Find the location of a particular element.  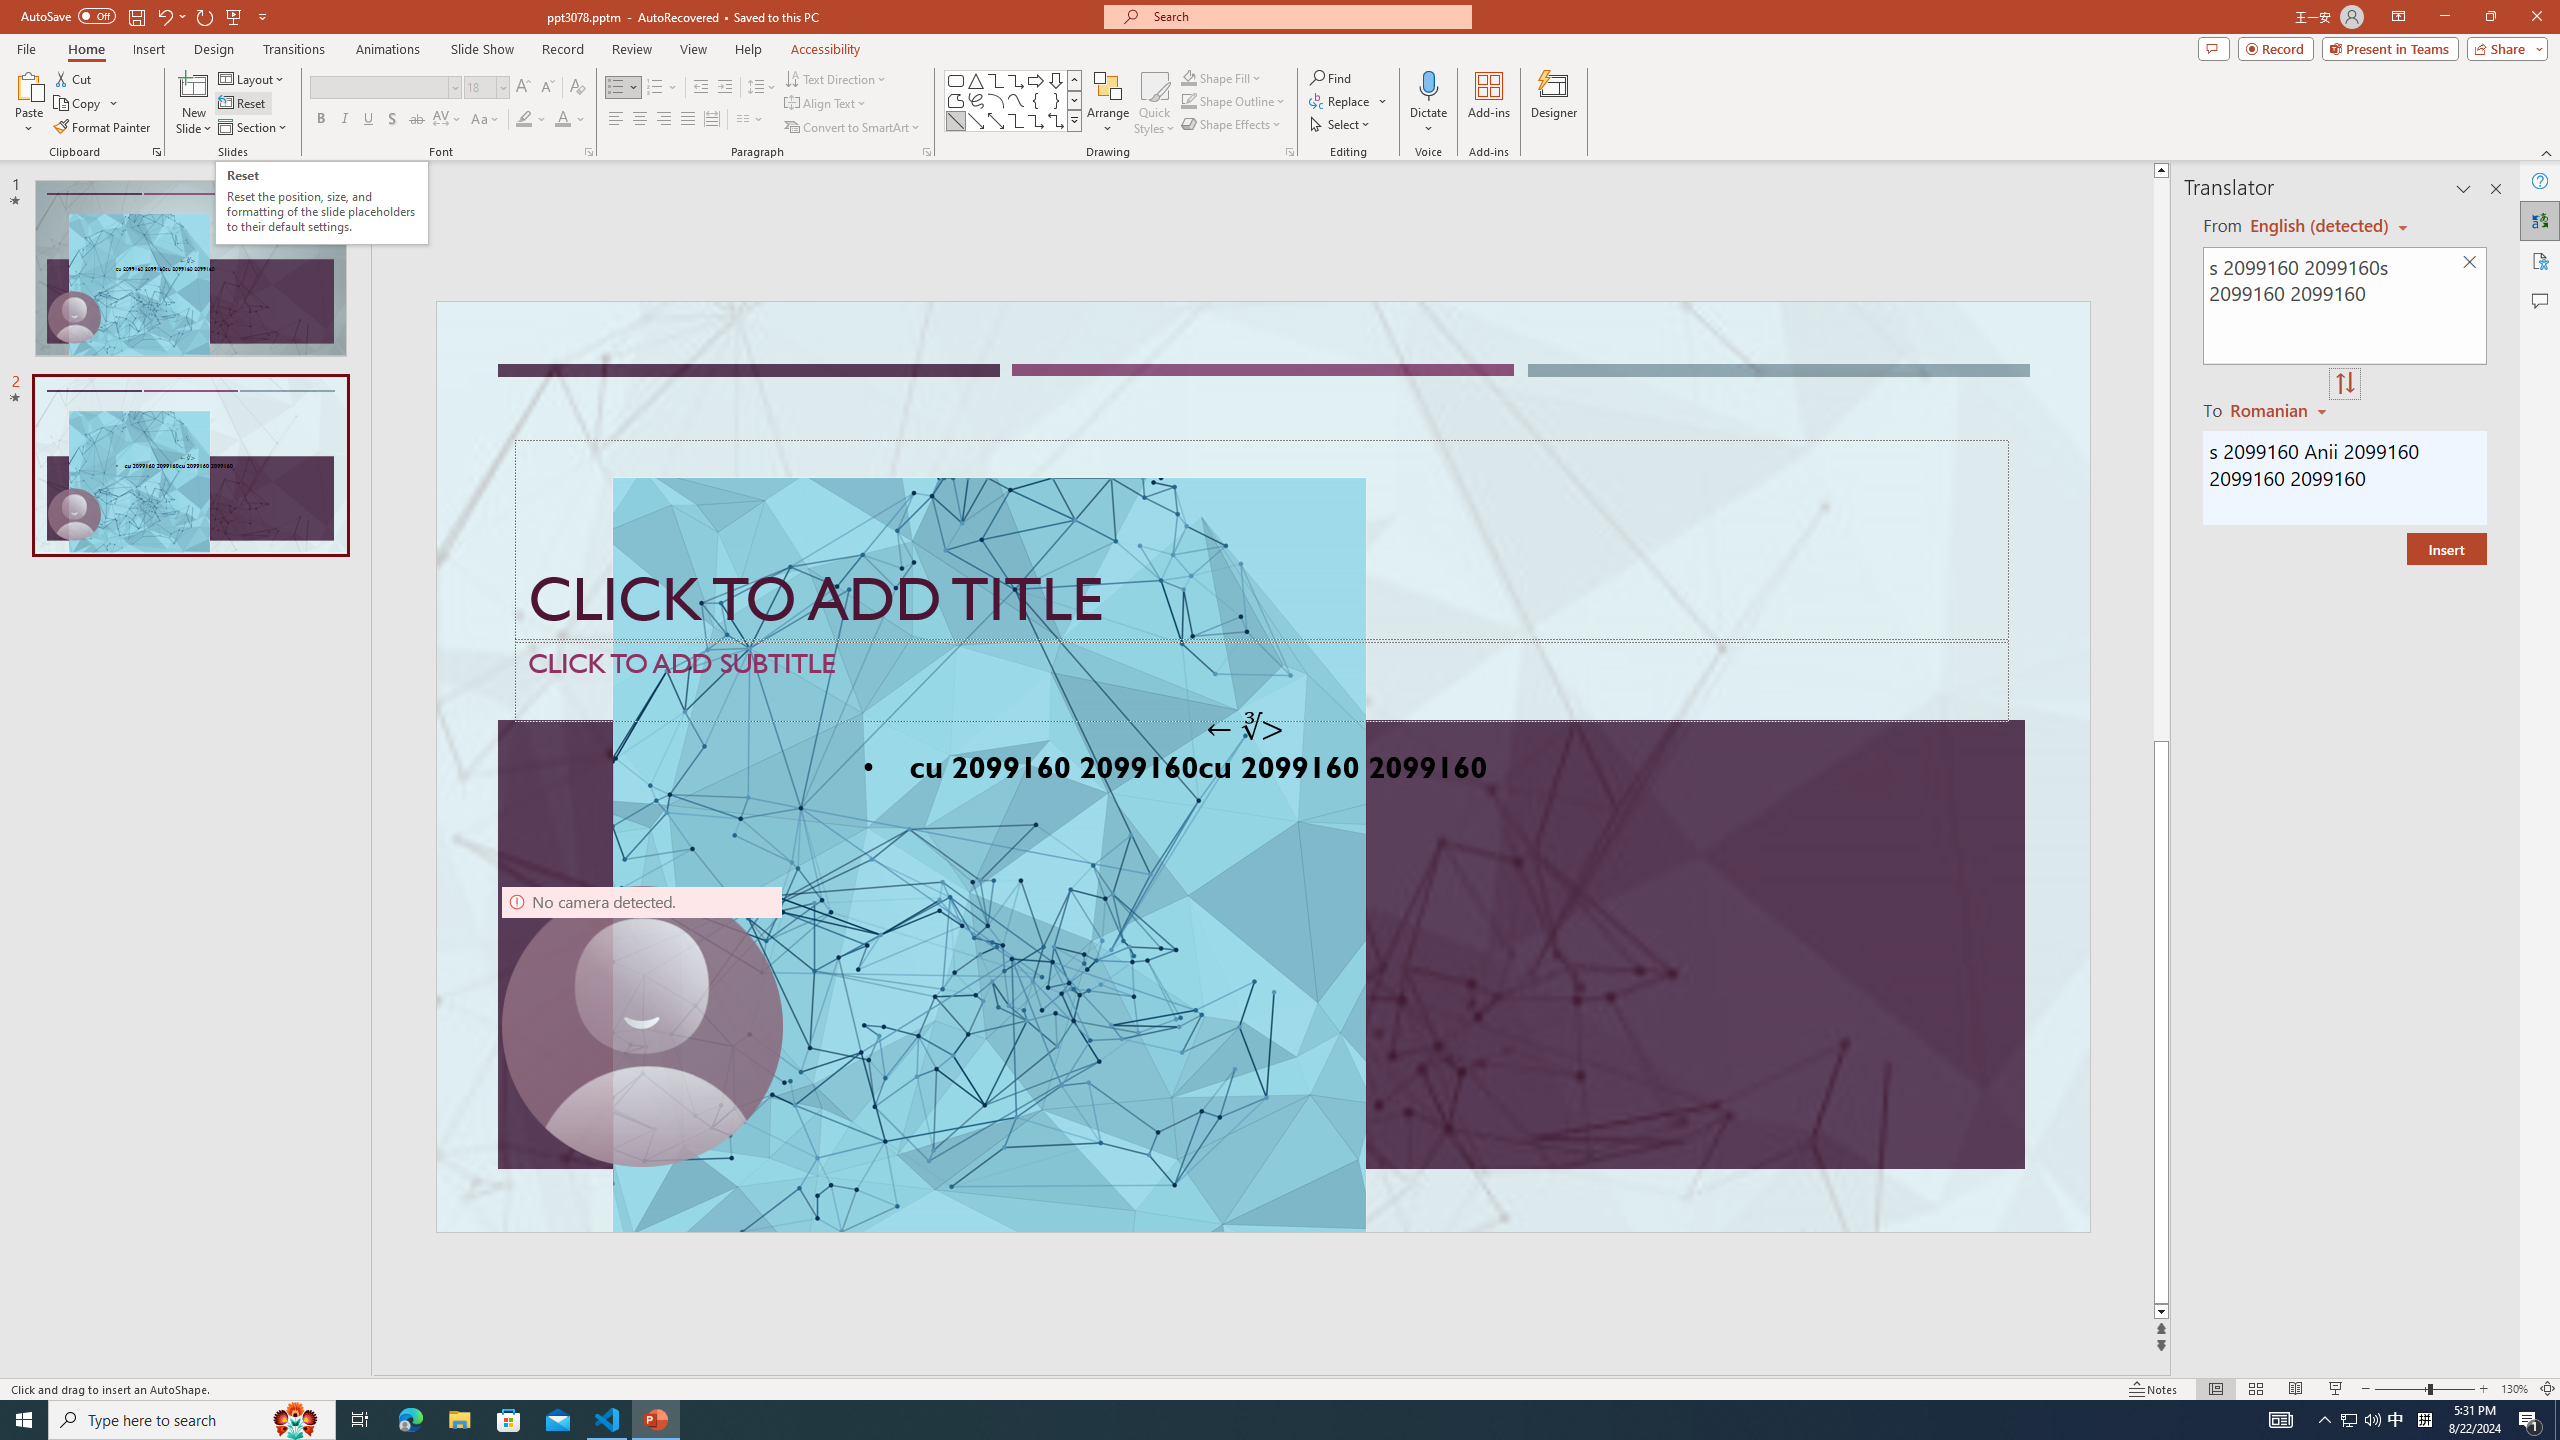

Page up is located at coordinates (2191, 460).